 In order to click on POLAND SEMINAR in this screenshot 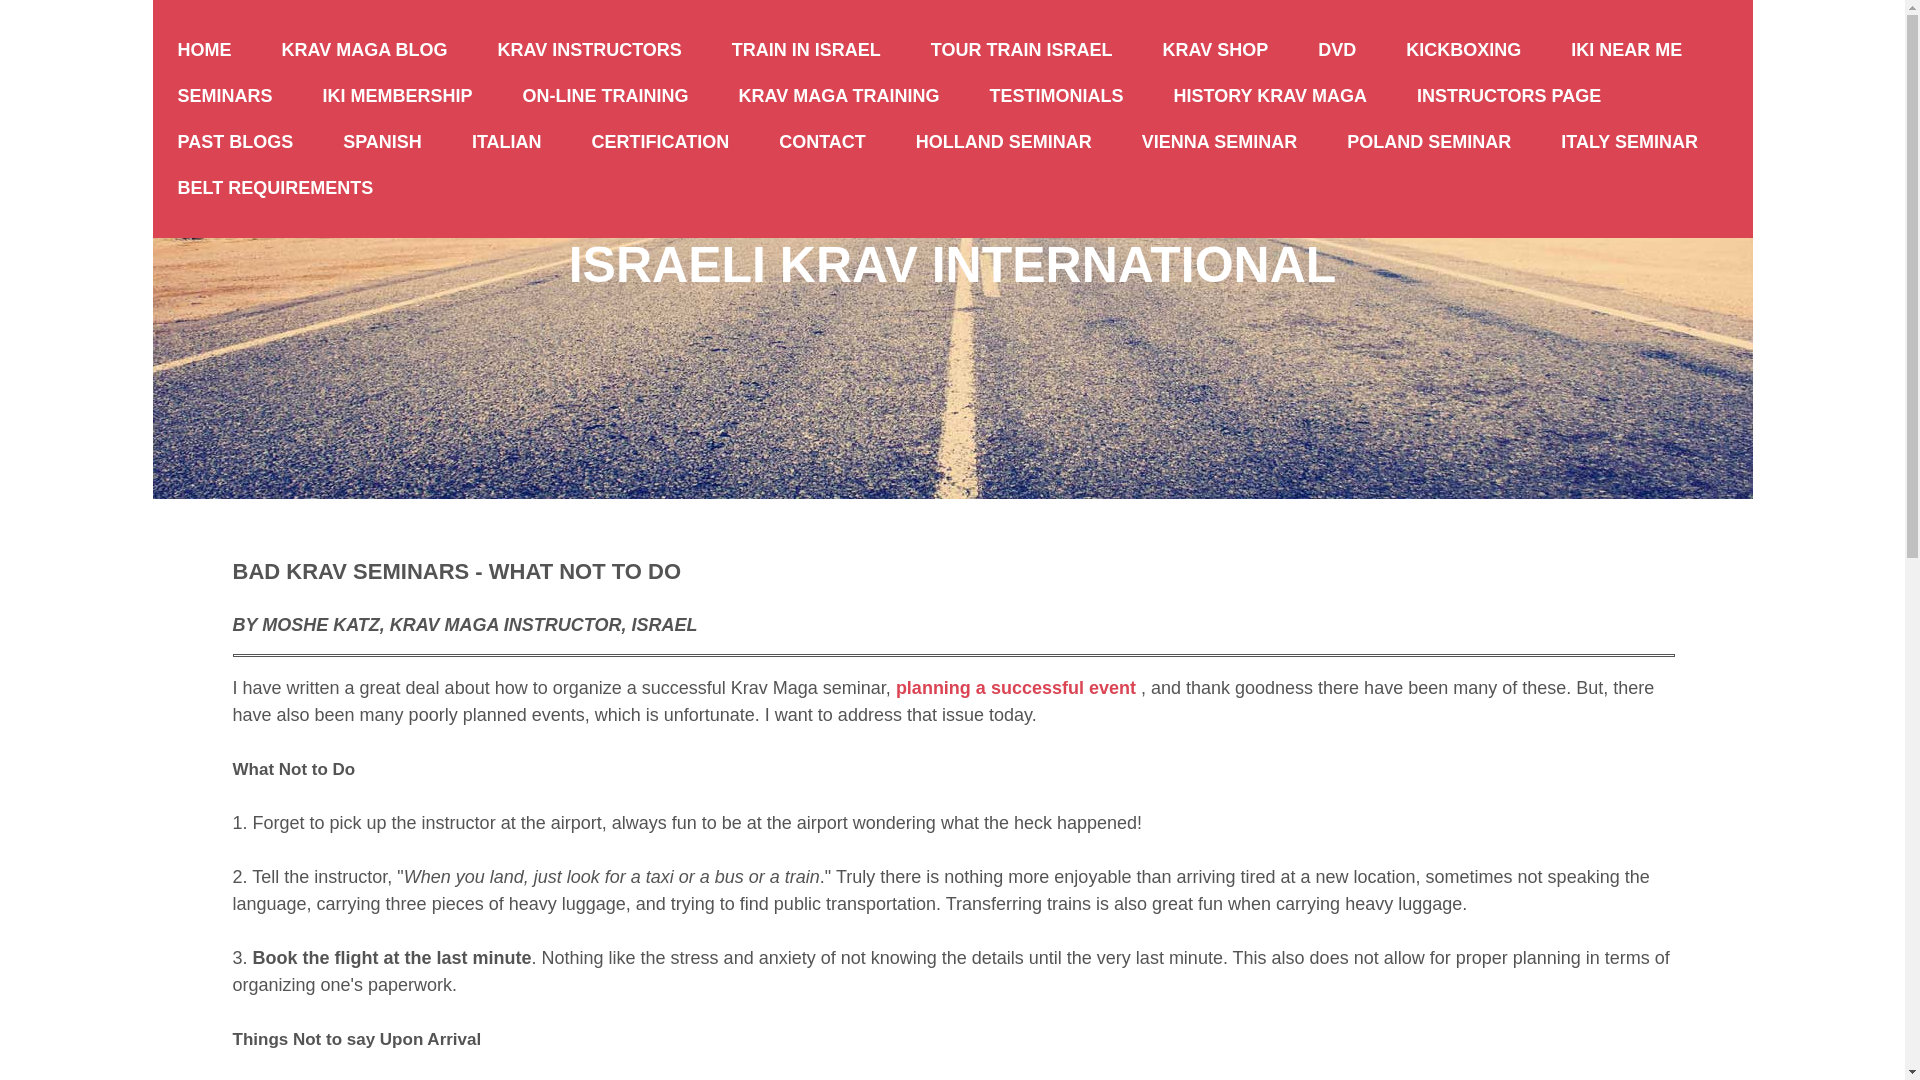, I will do `click(1429, 142)`.